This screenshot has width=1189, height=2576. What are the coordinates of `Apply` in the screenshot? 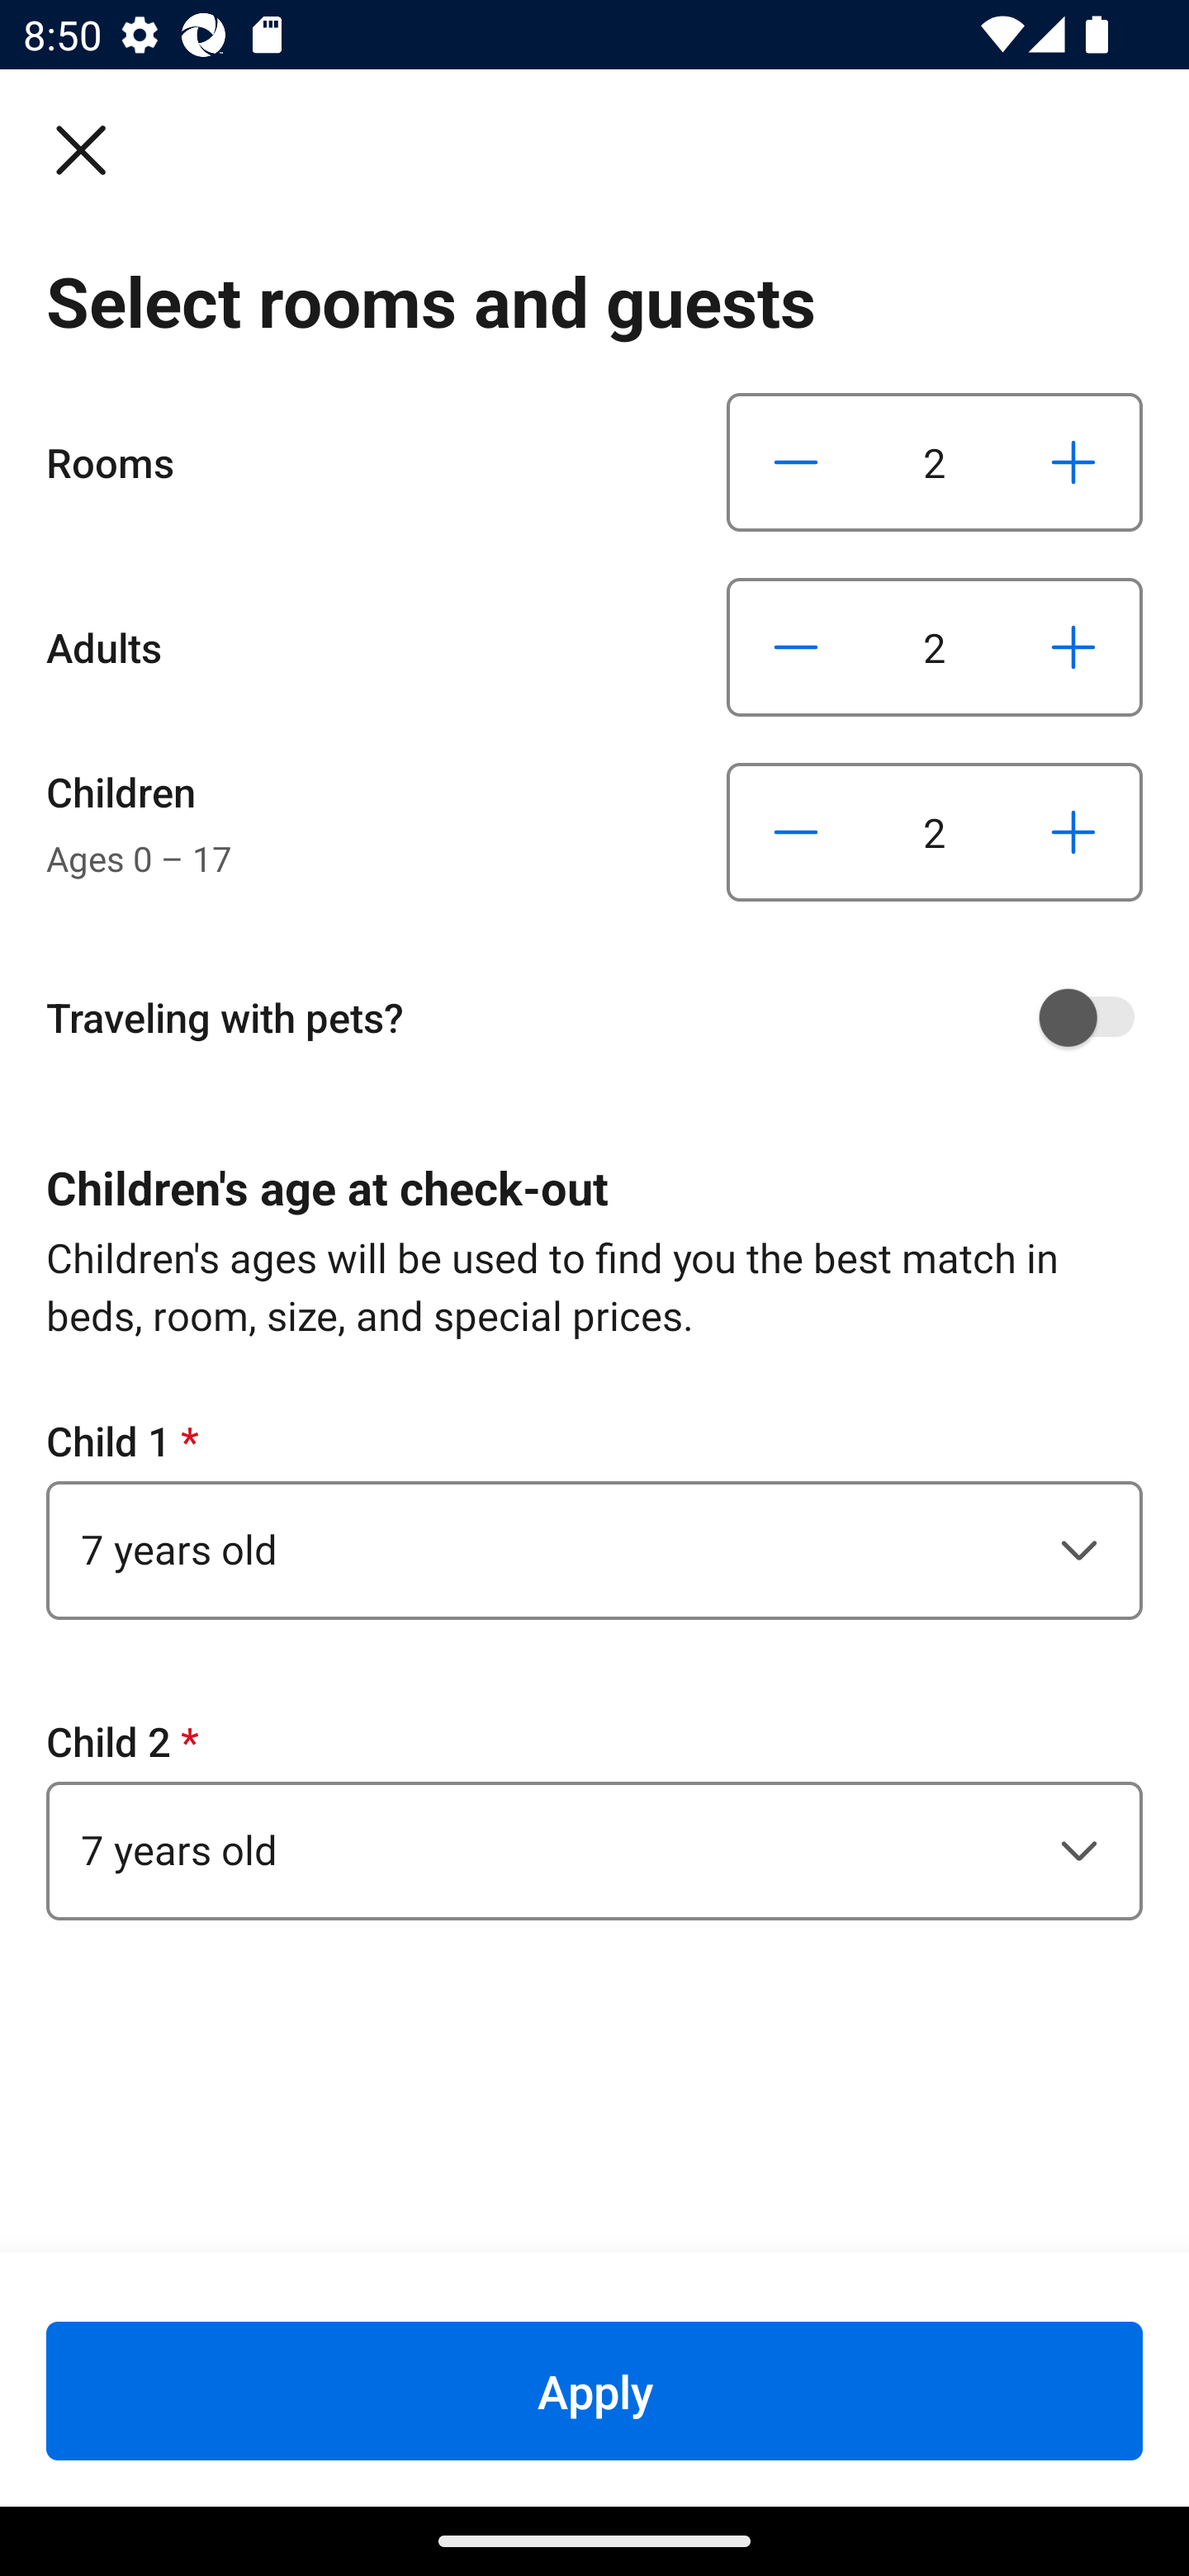 It's located at (594, 2390).